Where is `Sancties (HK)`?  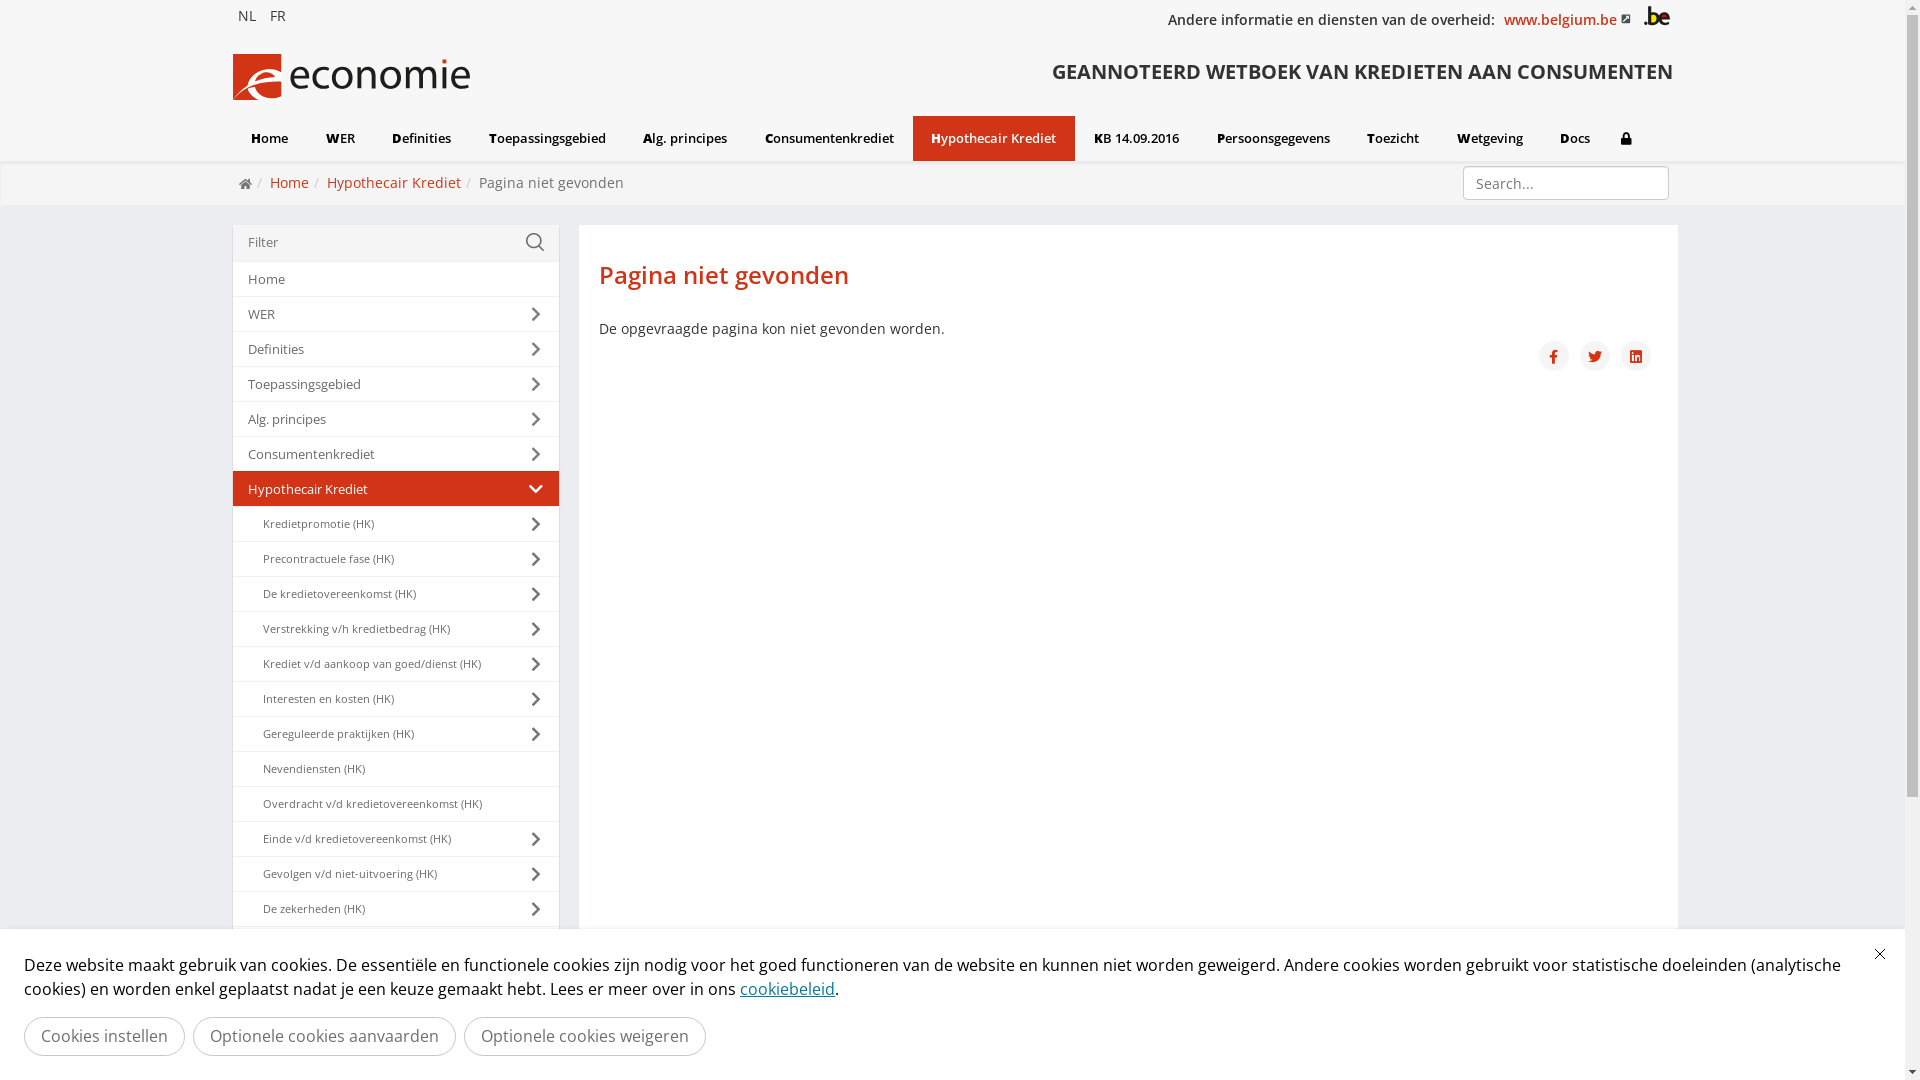 Sancties (HK) is located at coordinates (395, 979).